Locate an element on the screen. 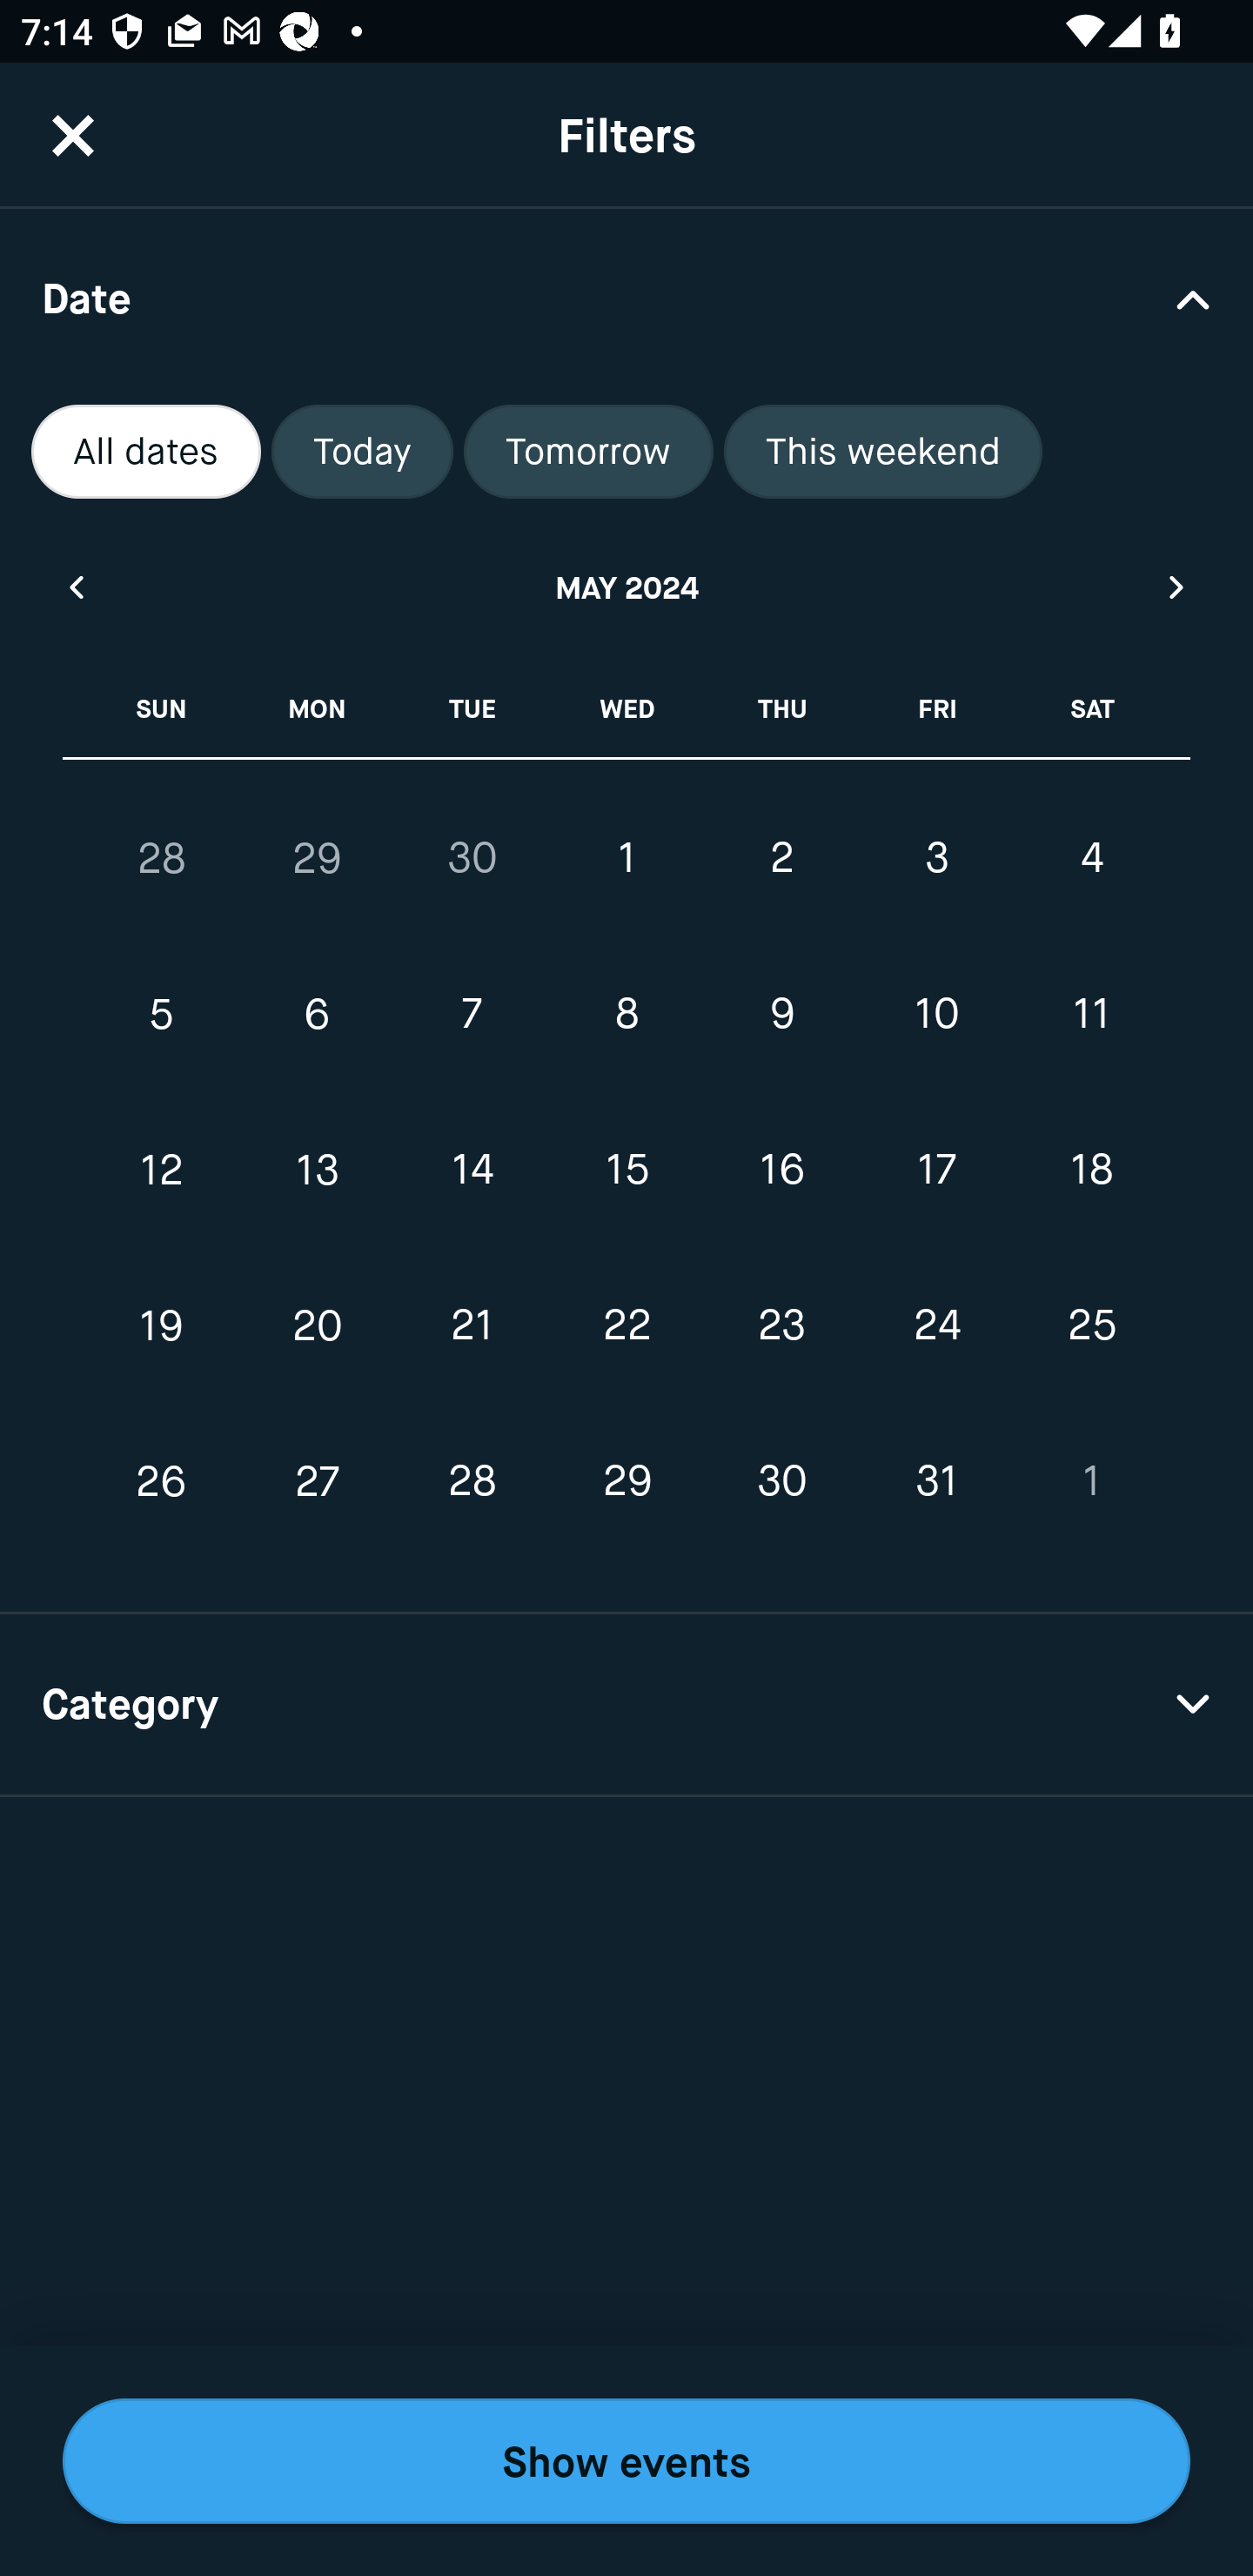 Image resolution: width=1253 pixels, height=2576 pixels. This weekend is located at coordinates (883, 452).